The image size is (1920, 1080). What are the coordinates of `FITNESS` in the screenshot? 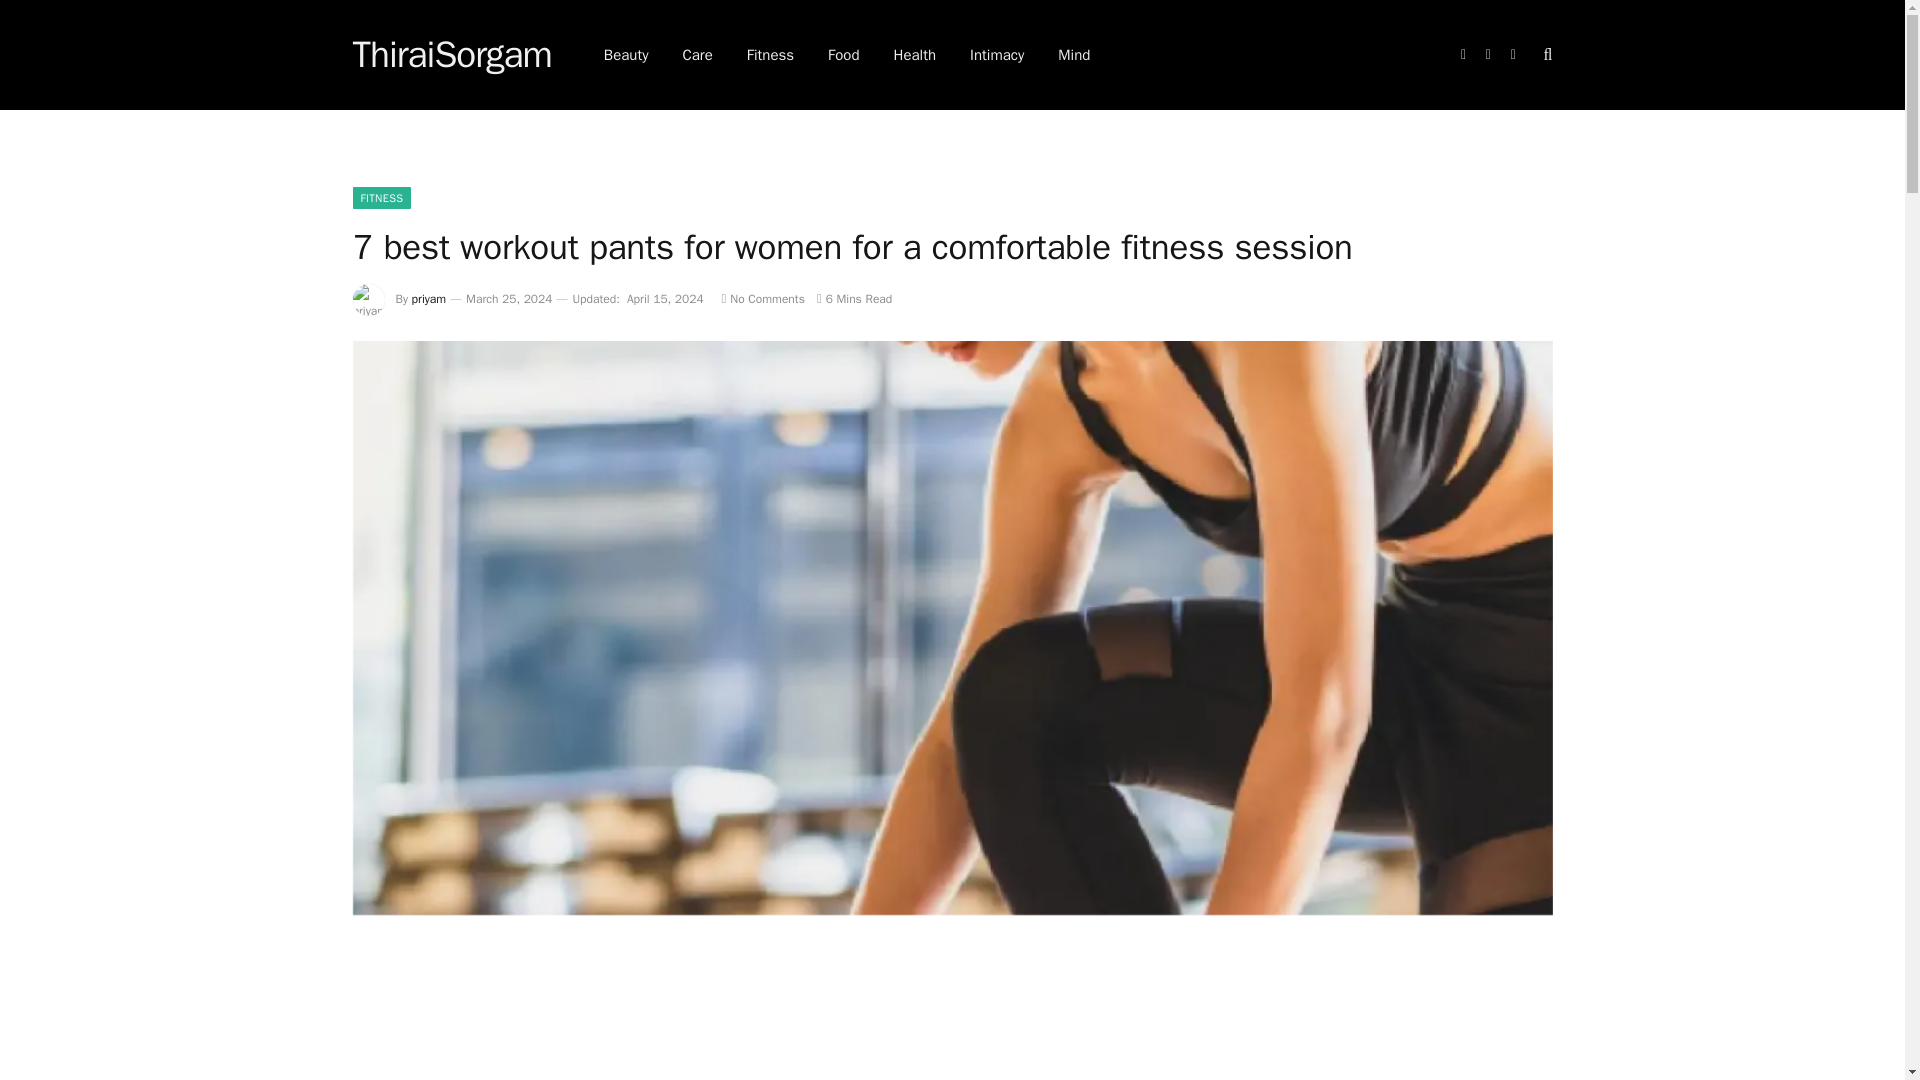 It's located at (380, 198).